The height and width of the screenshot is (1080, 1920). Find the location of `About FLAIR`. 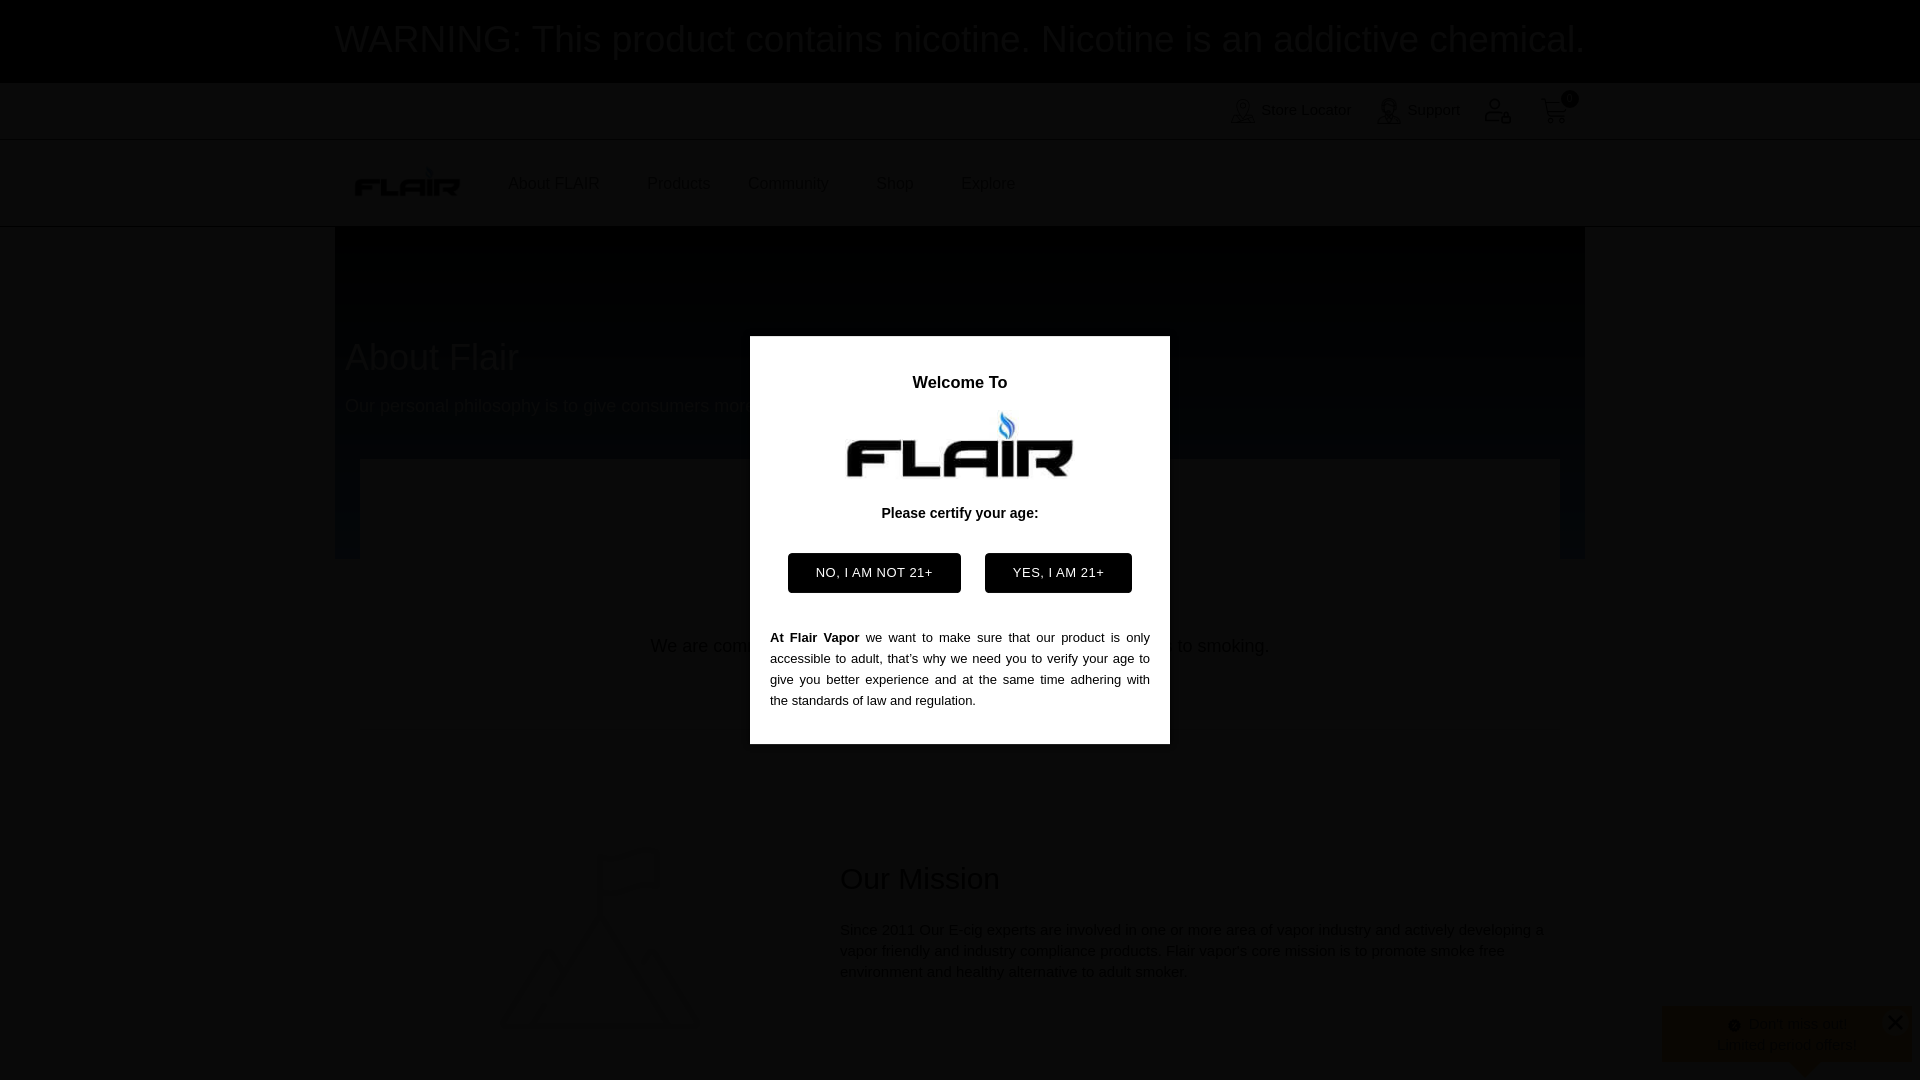

About FLAIR is located at coordinates (554, 182).